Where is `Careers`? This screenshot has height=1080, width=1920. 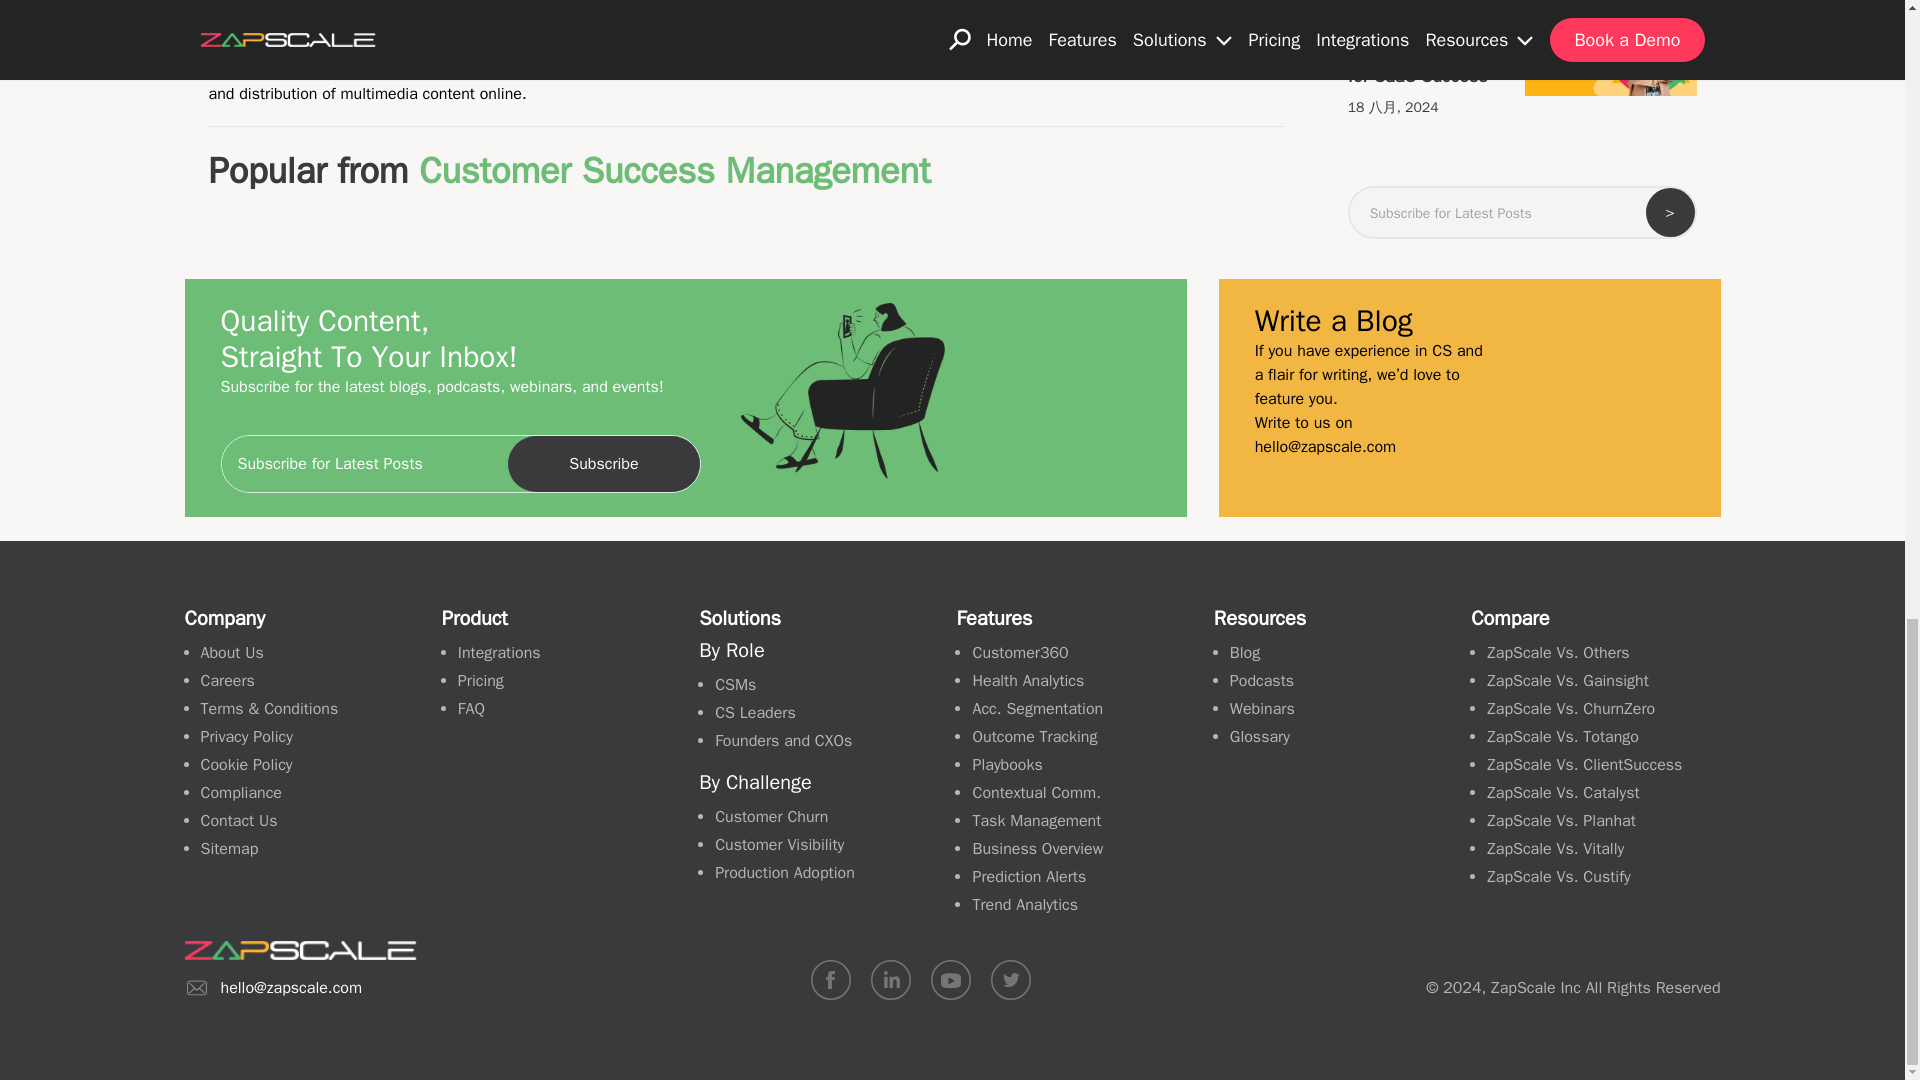 Careers is located at coordinates (226, 680).